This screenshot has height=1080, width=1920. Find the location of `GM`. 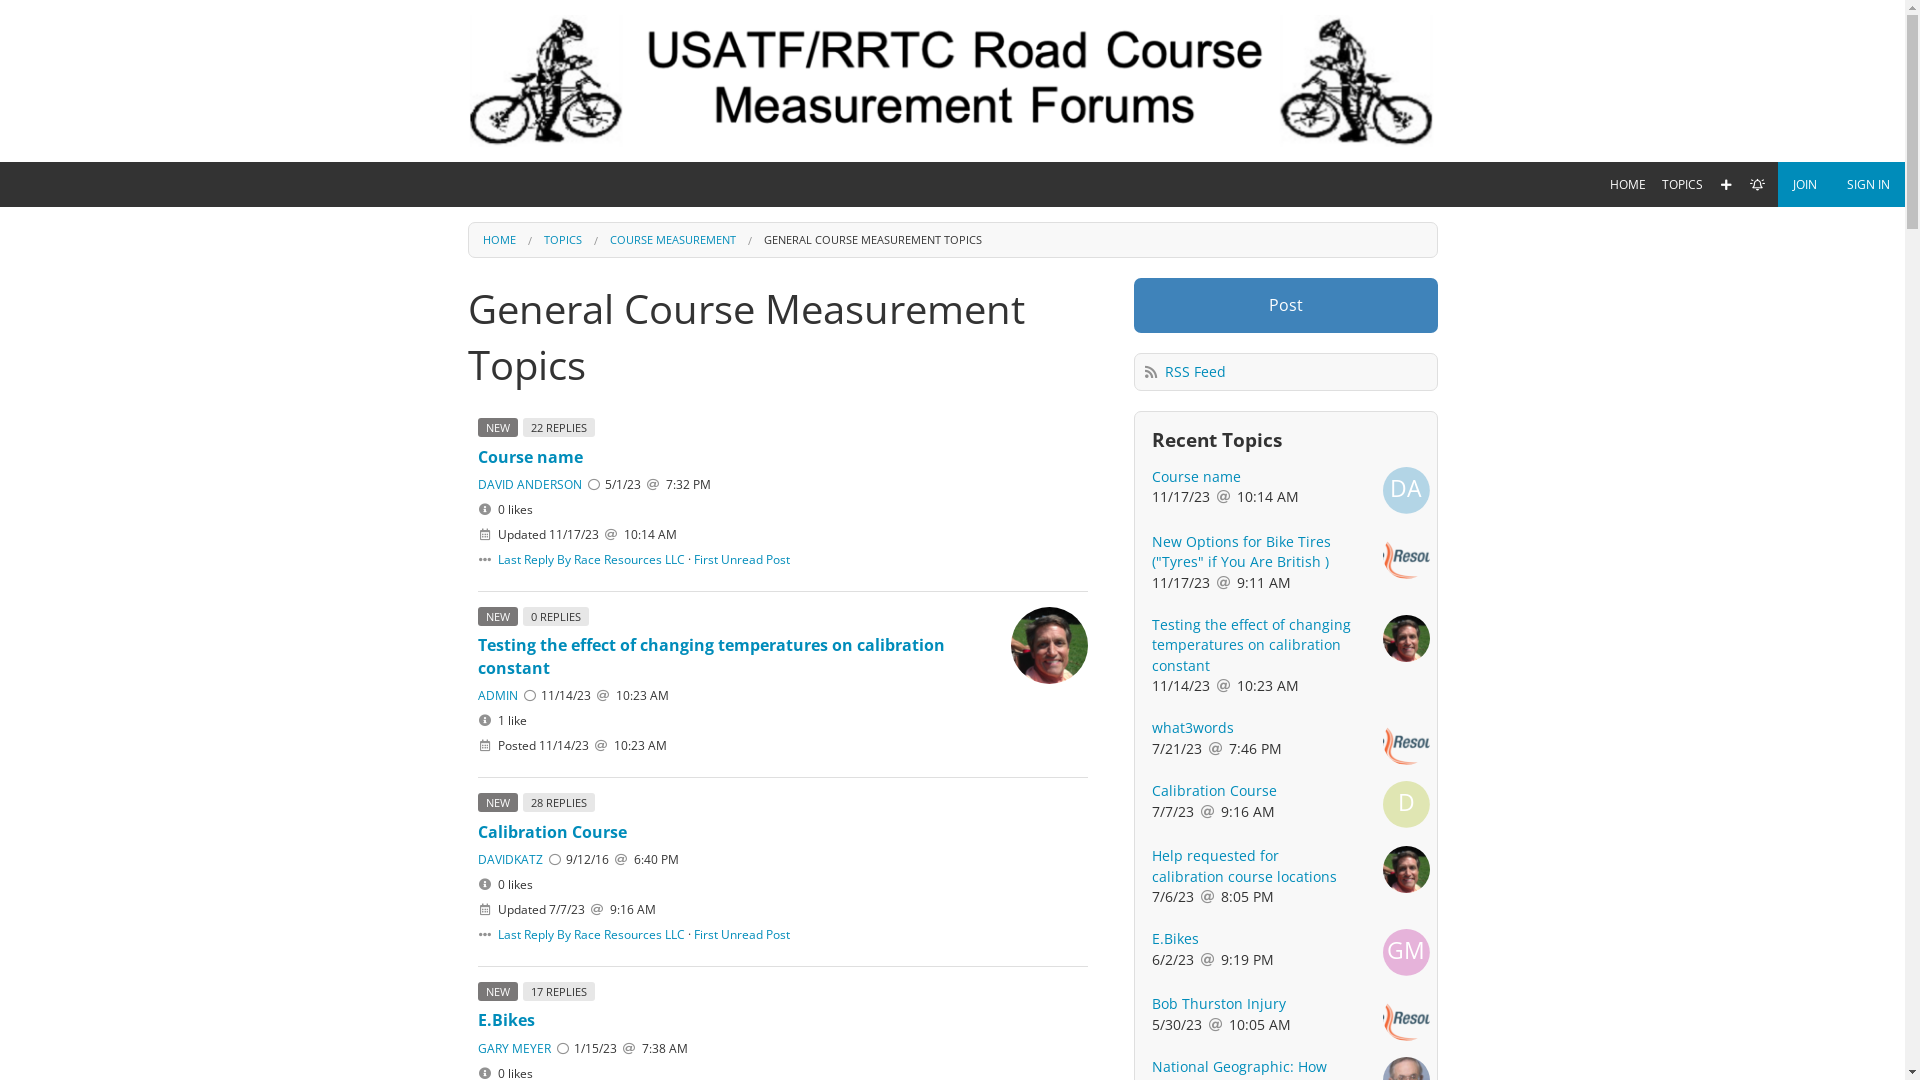

GM is located at coordinates (1406, 952).